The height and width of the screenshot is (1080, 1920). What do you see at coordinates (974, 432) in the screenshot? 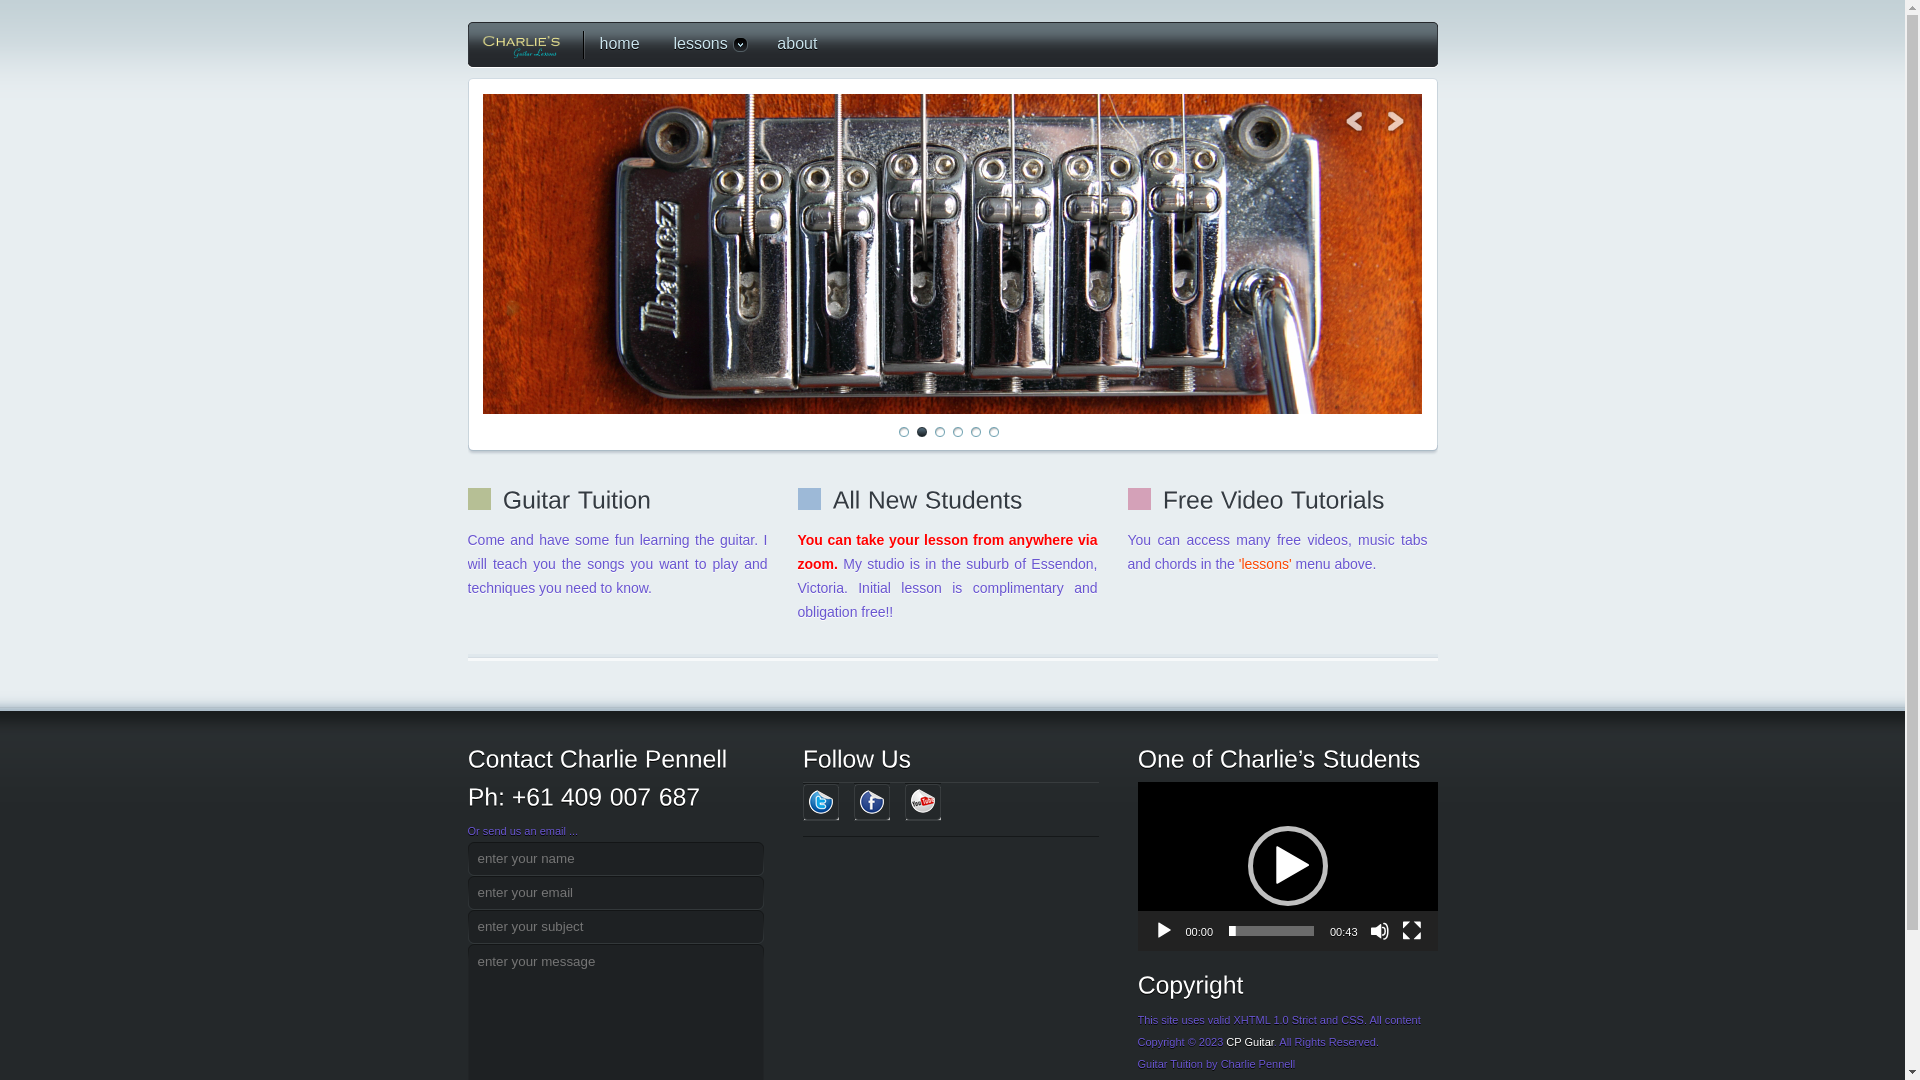
I see `5` at bounding box center [974, 432].